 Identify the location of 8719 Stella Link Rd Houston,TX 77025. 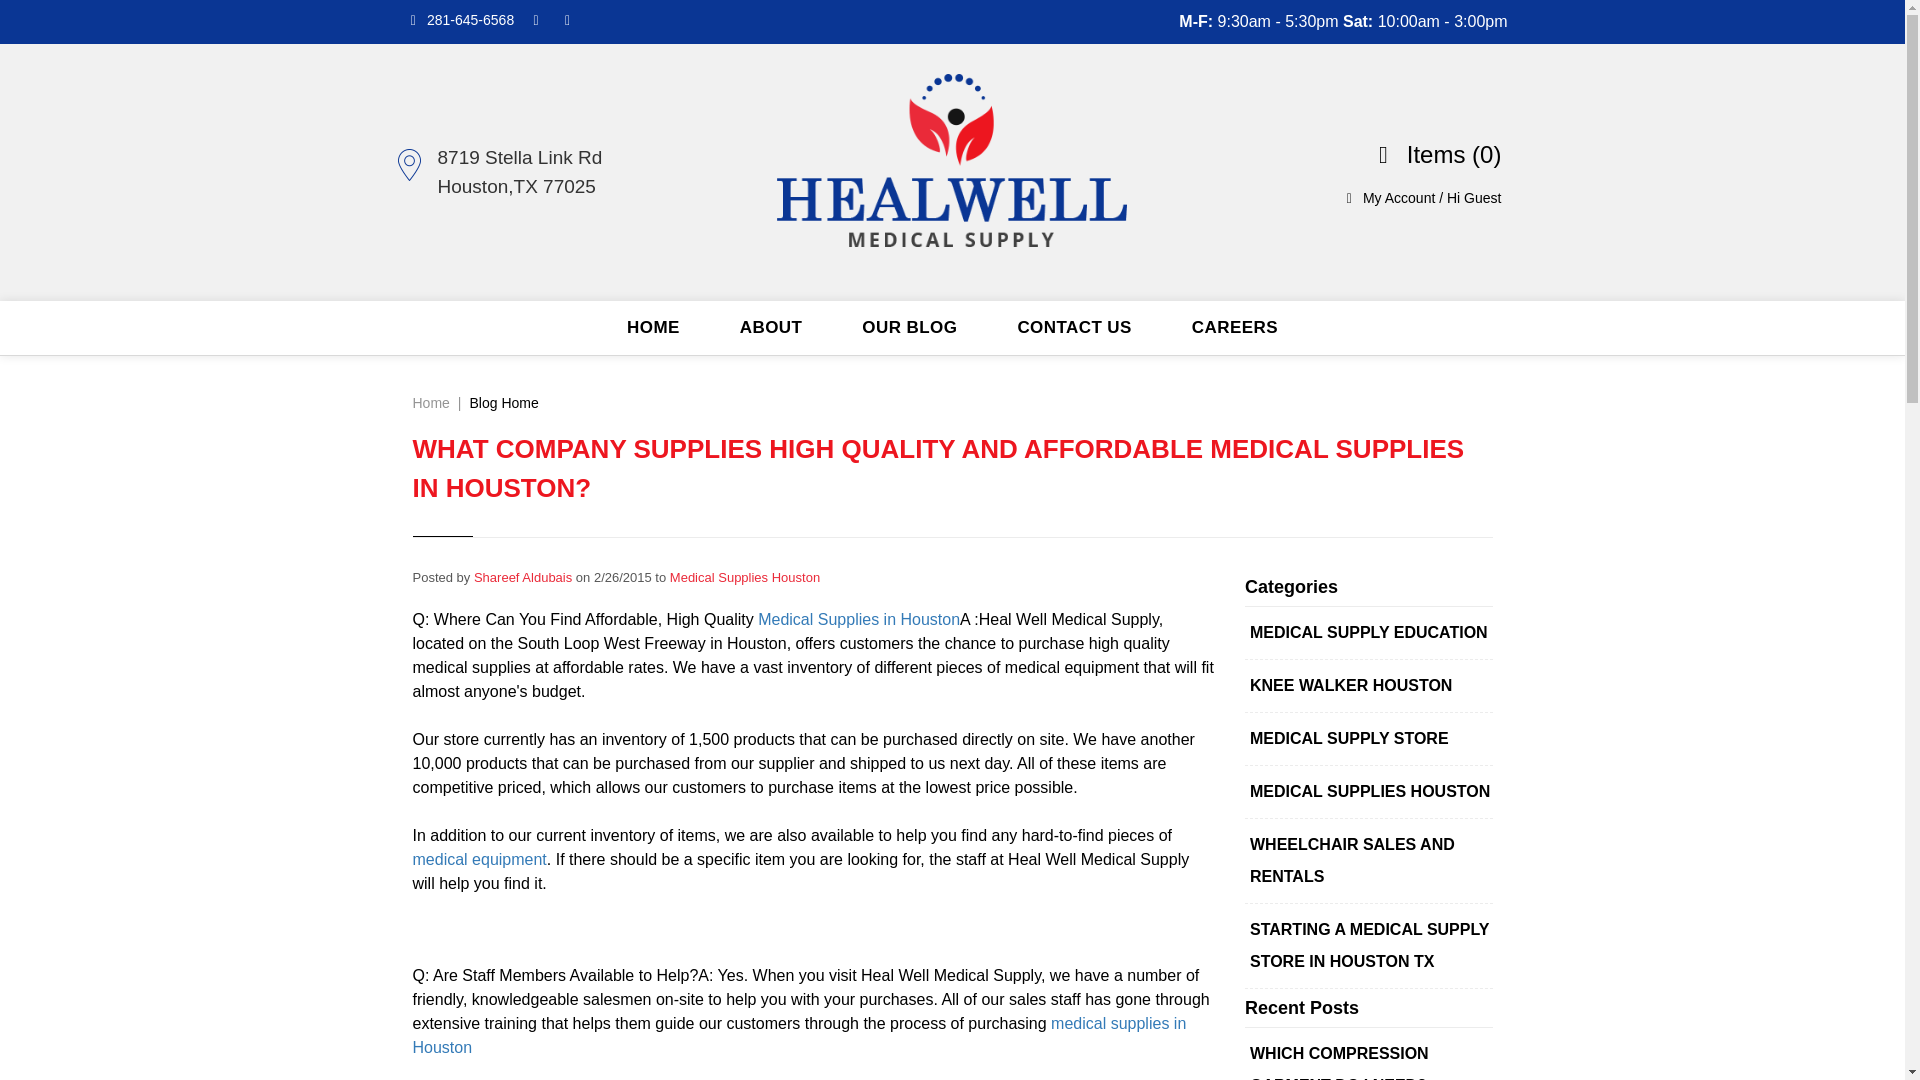
(504, 172).